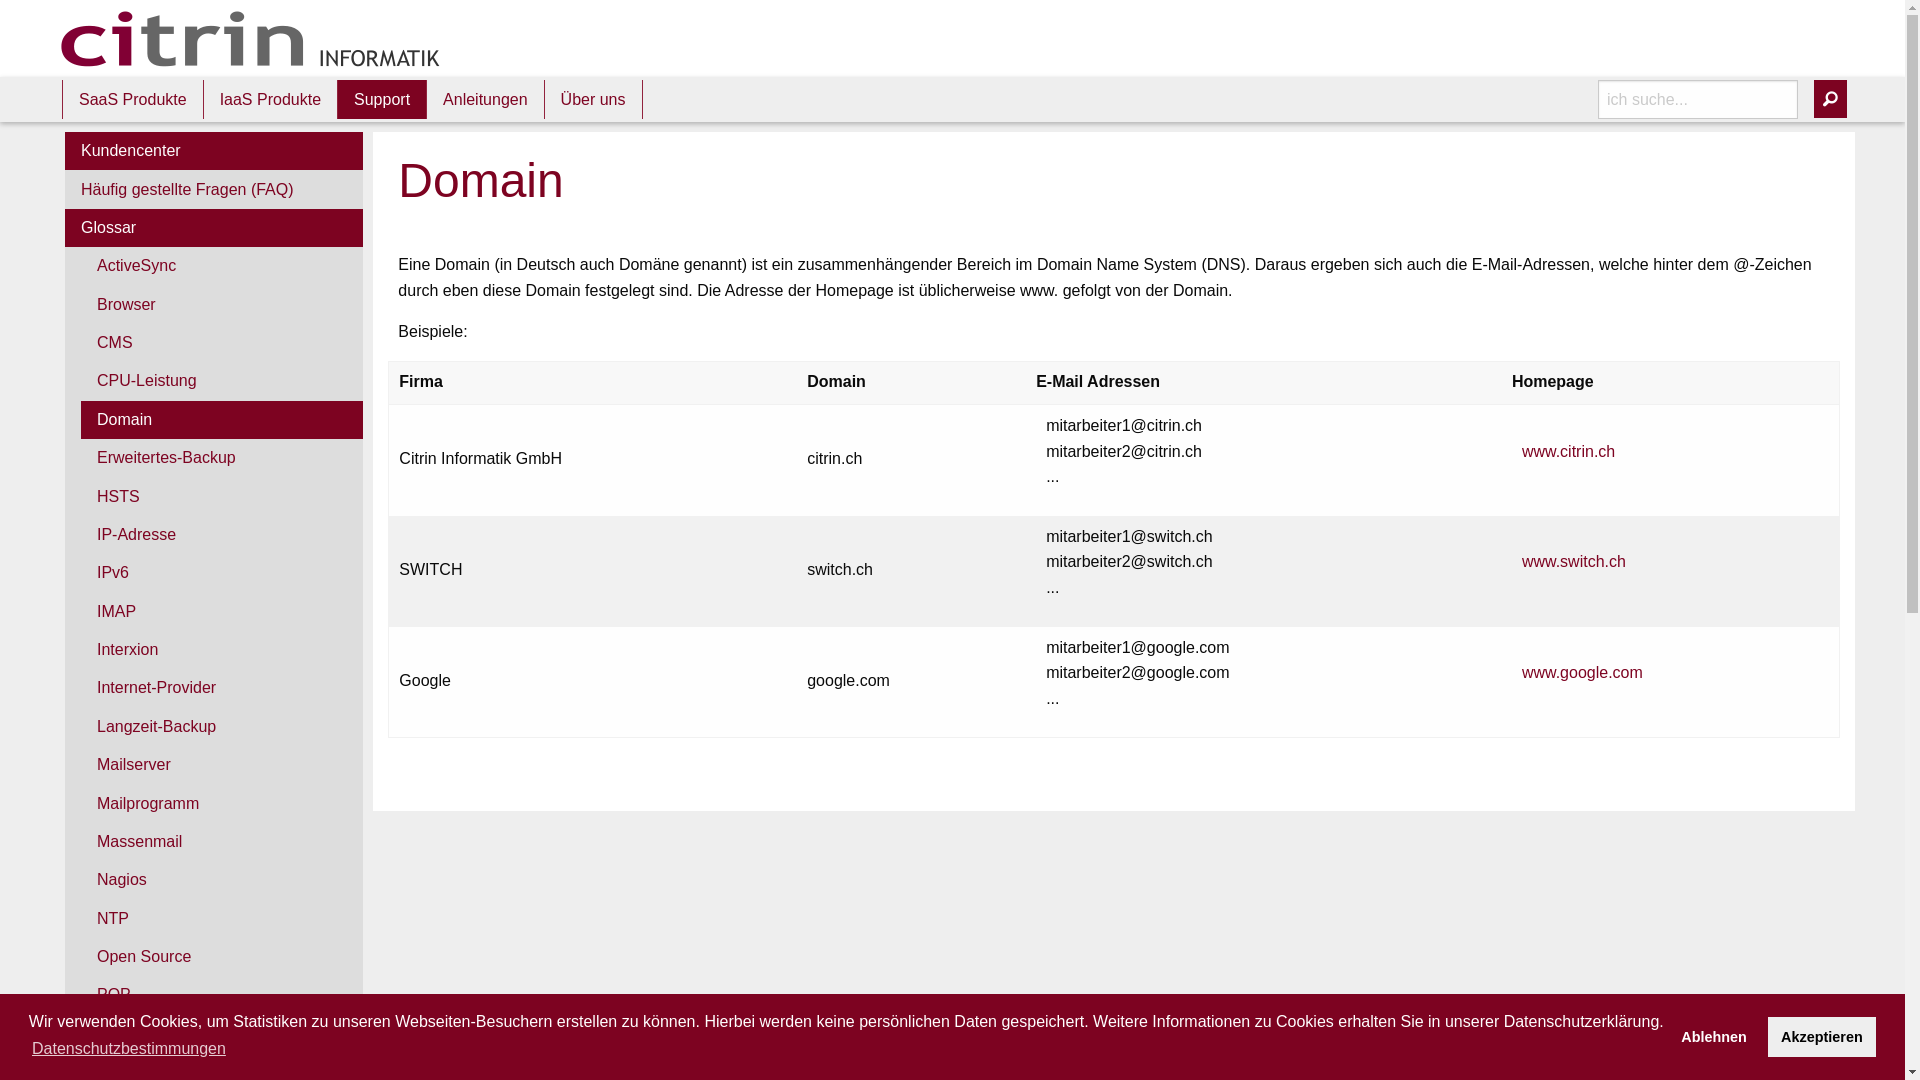 This screenshot has width=1920, height=1080. Describe the element at coordinates (222, 957) in the screenshot. I see `Open Source` at that location.